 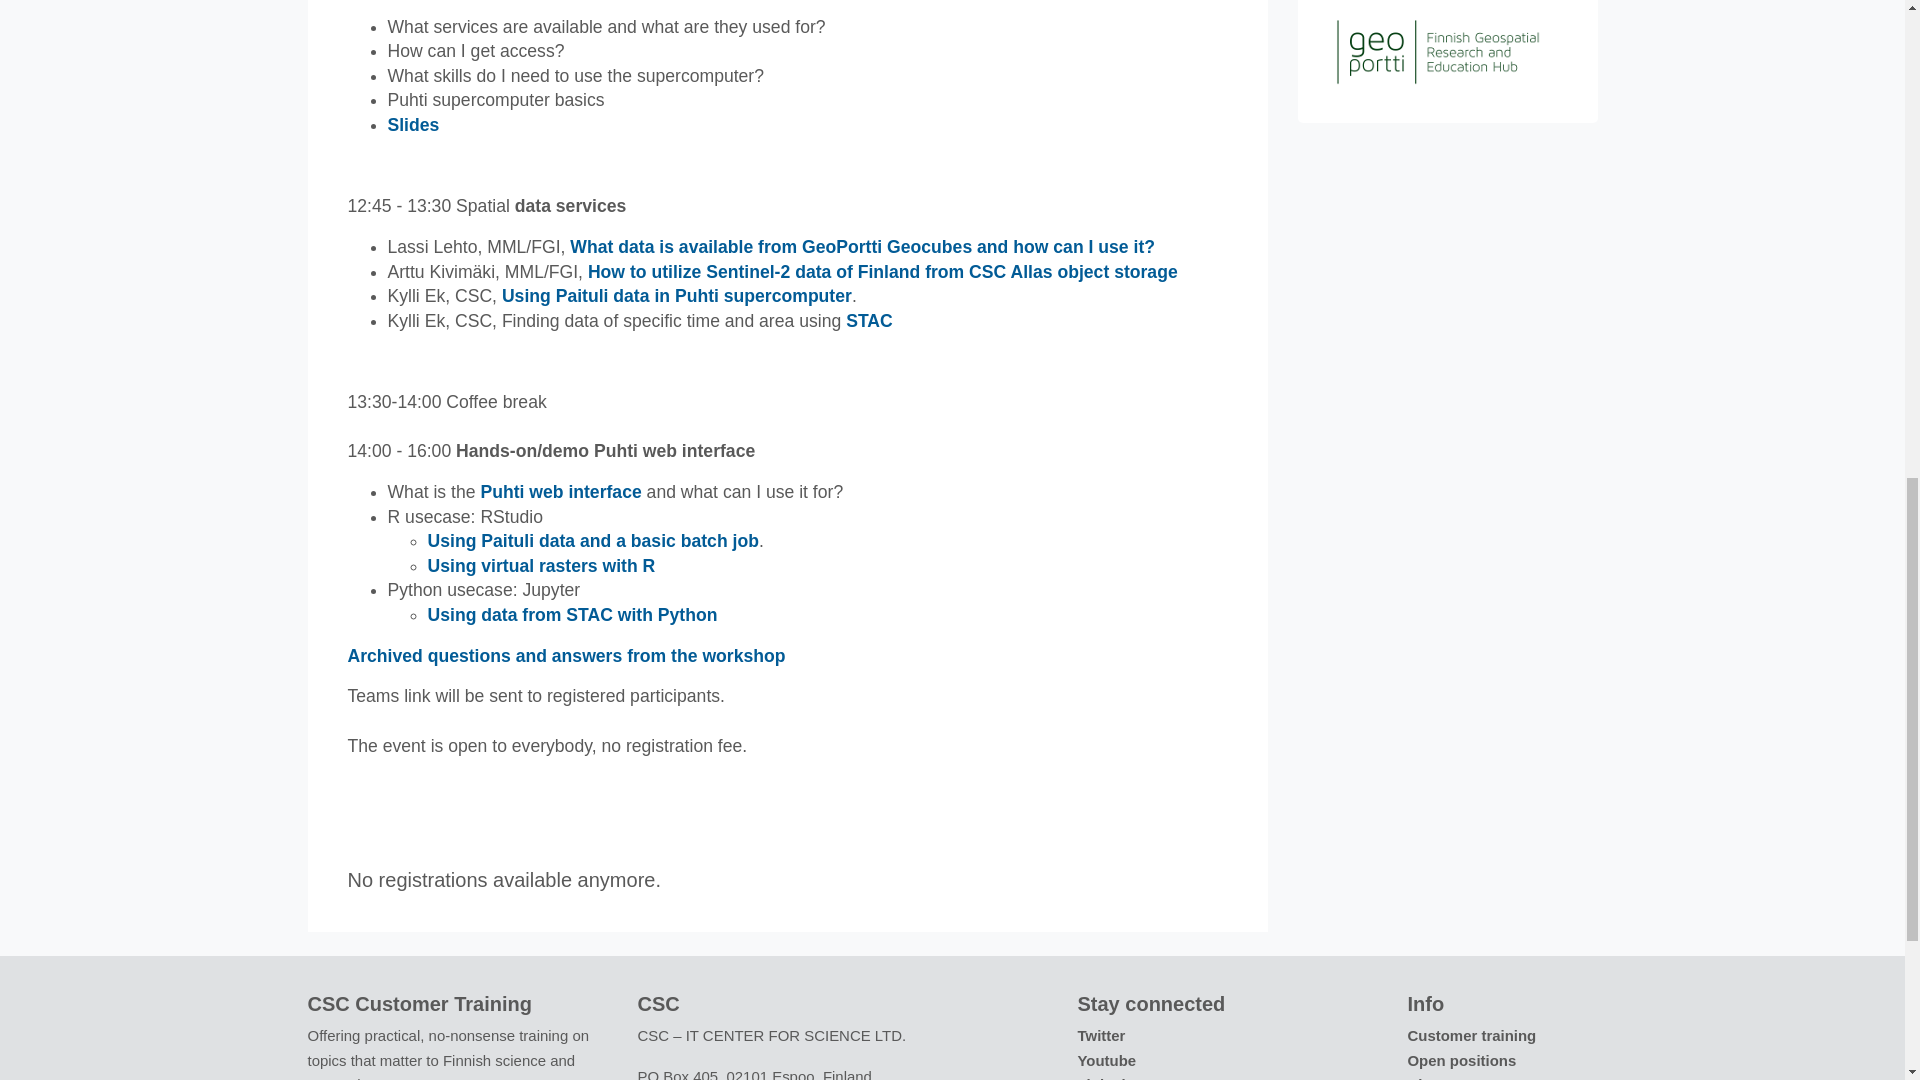 I want to click on Puhti web interface, so click(x=560, y=492).